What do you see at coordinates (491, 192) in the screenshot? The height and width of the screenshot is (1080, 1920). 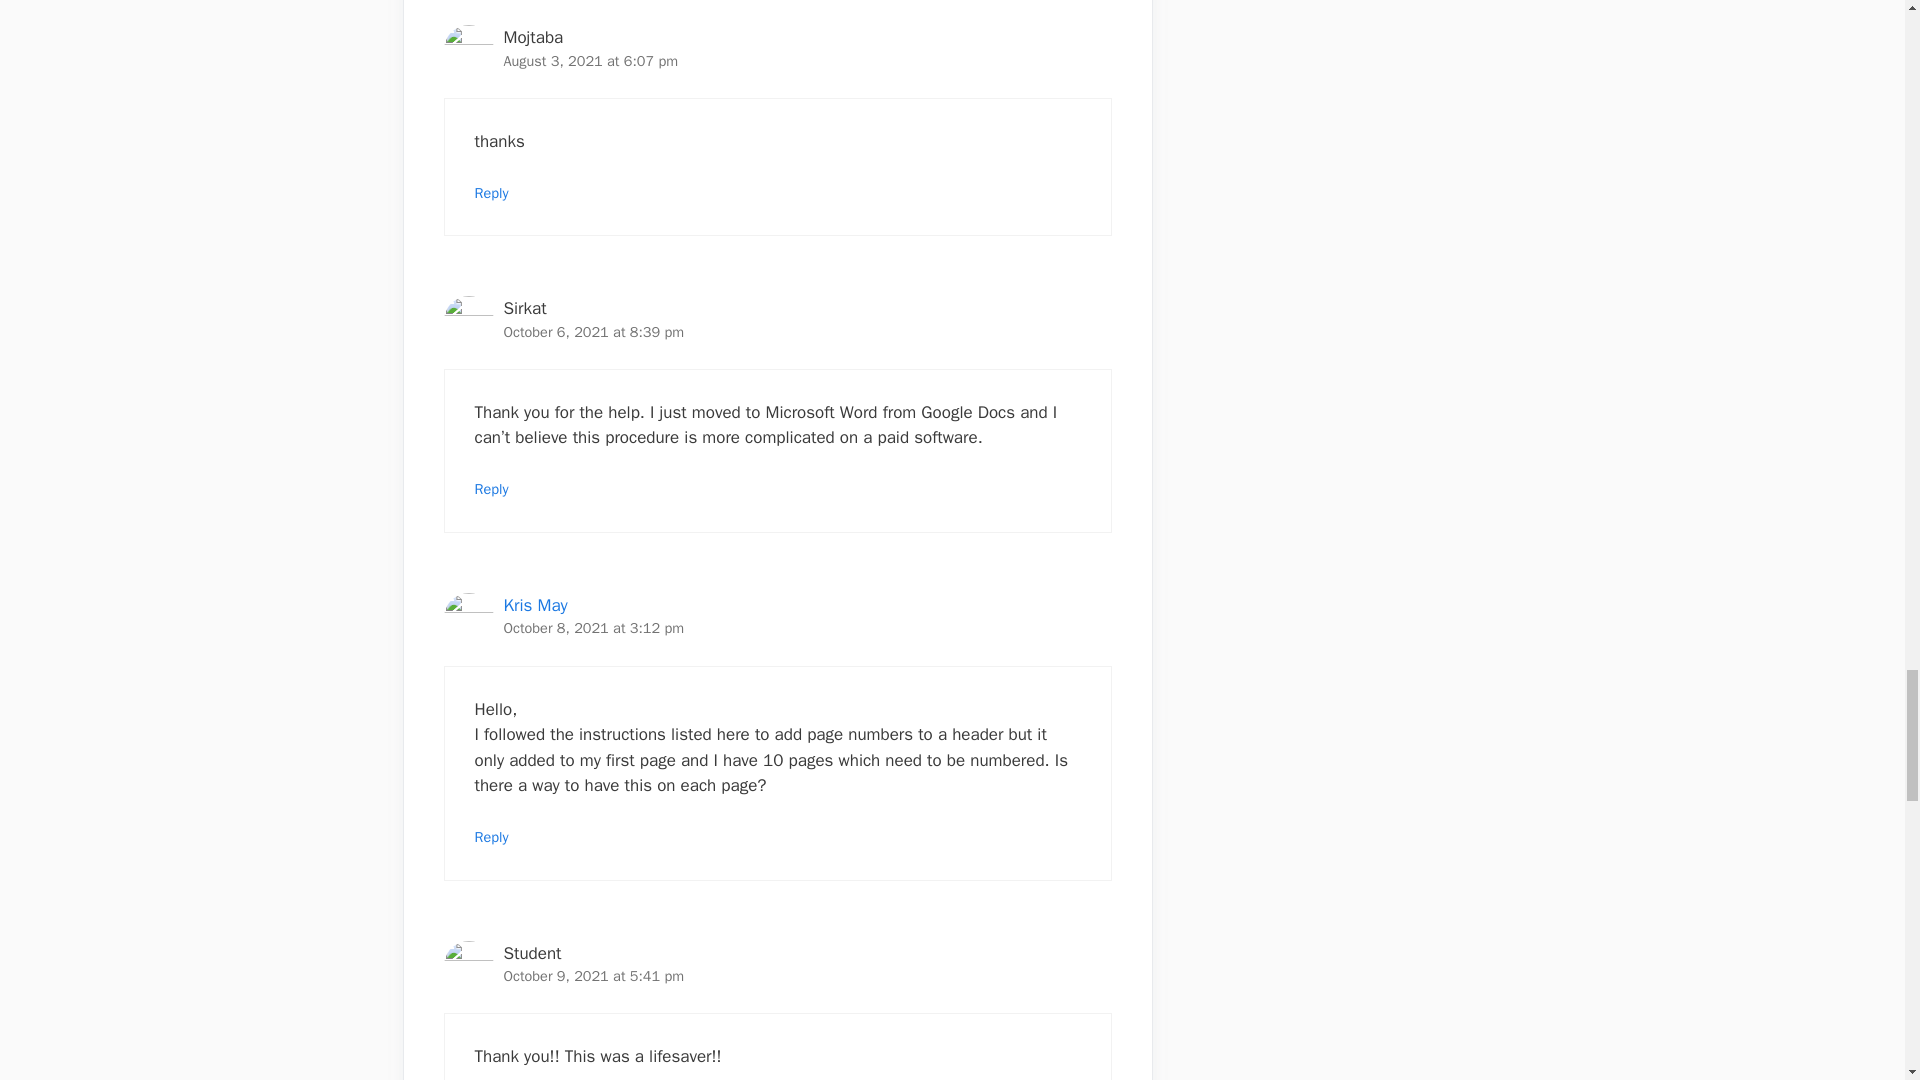 I see `Reply` at bounding box center [491, 192].